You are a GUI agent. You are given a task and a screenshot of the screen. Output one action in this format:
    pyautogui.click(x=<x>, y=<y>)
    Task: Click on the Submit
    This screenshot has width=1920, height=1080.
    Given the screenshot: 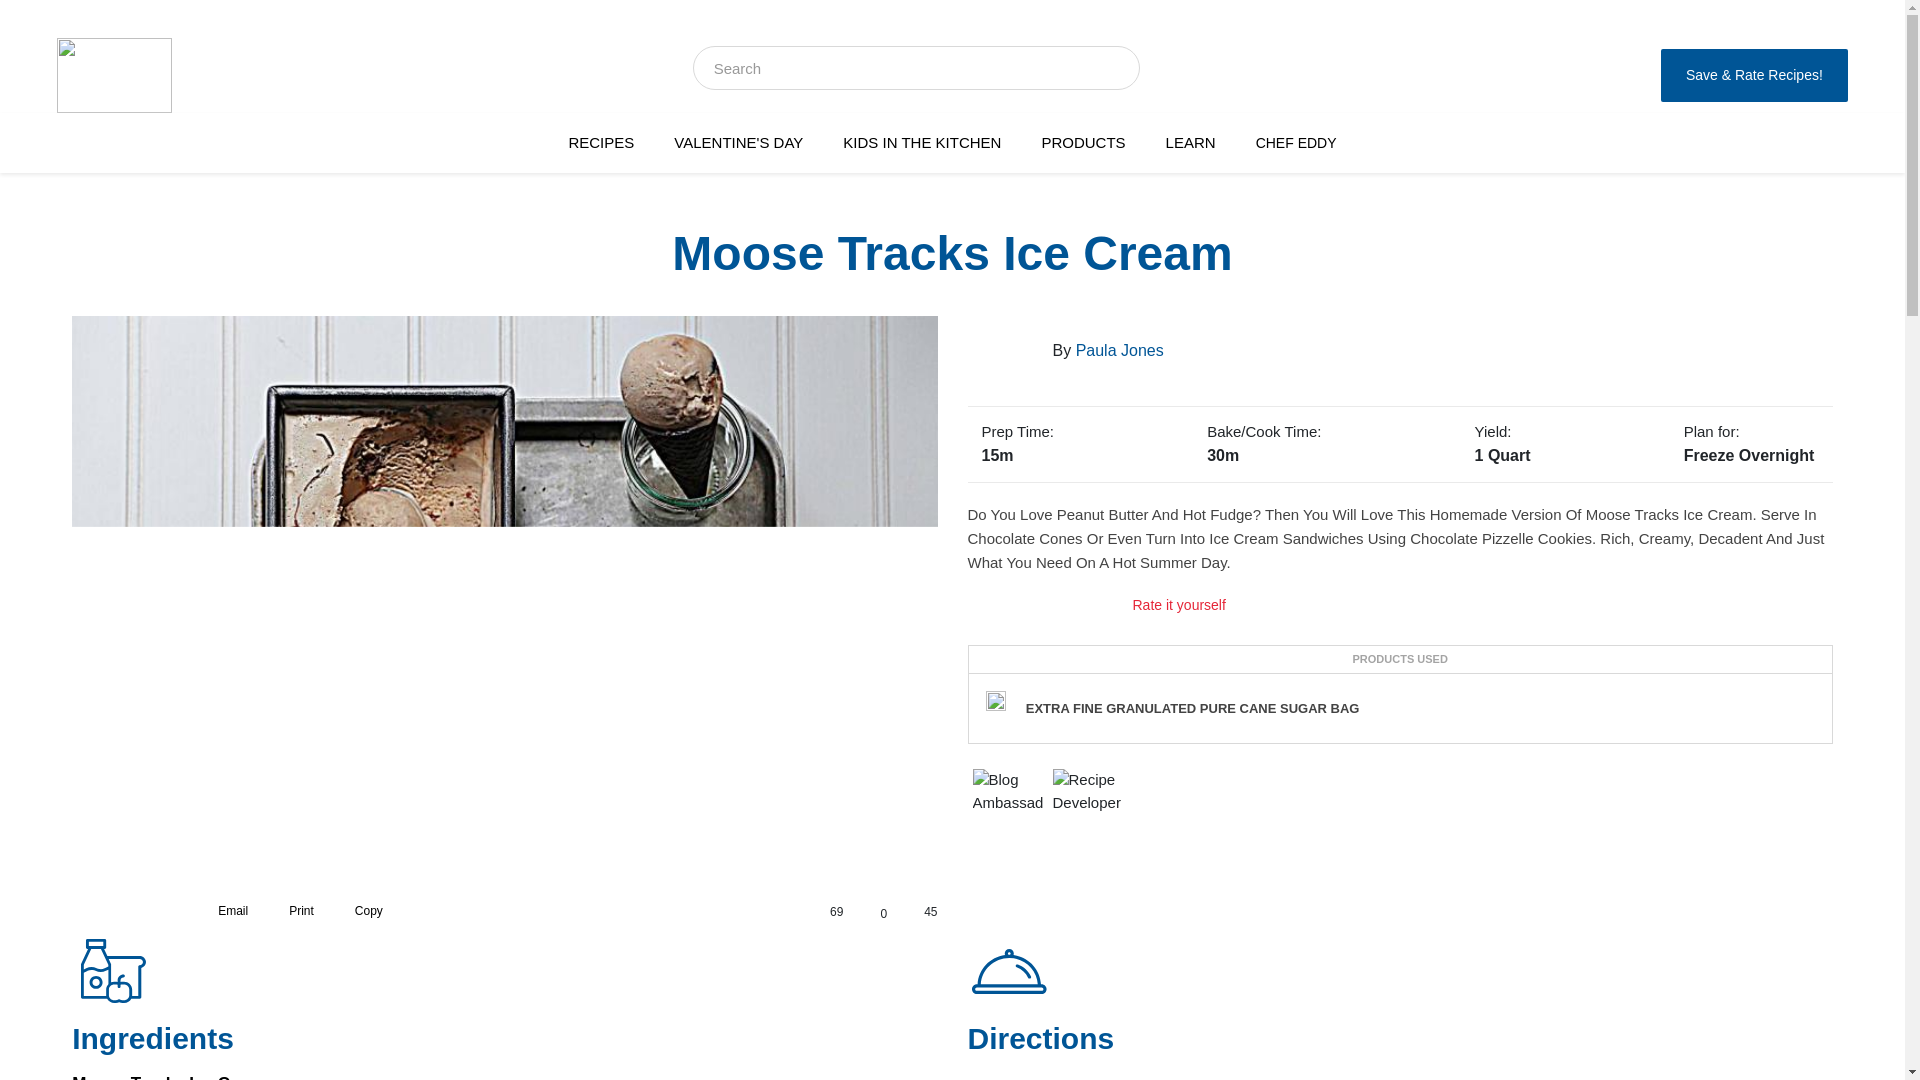 What is the action you would take?
    pyautogui.click(x=1116, y=67)
    